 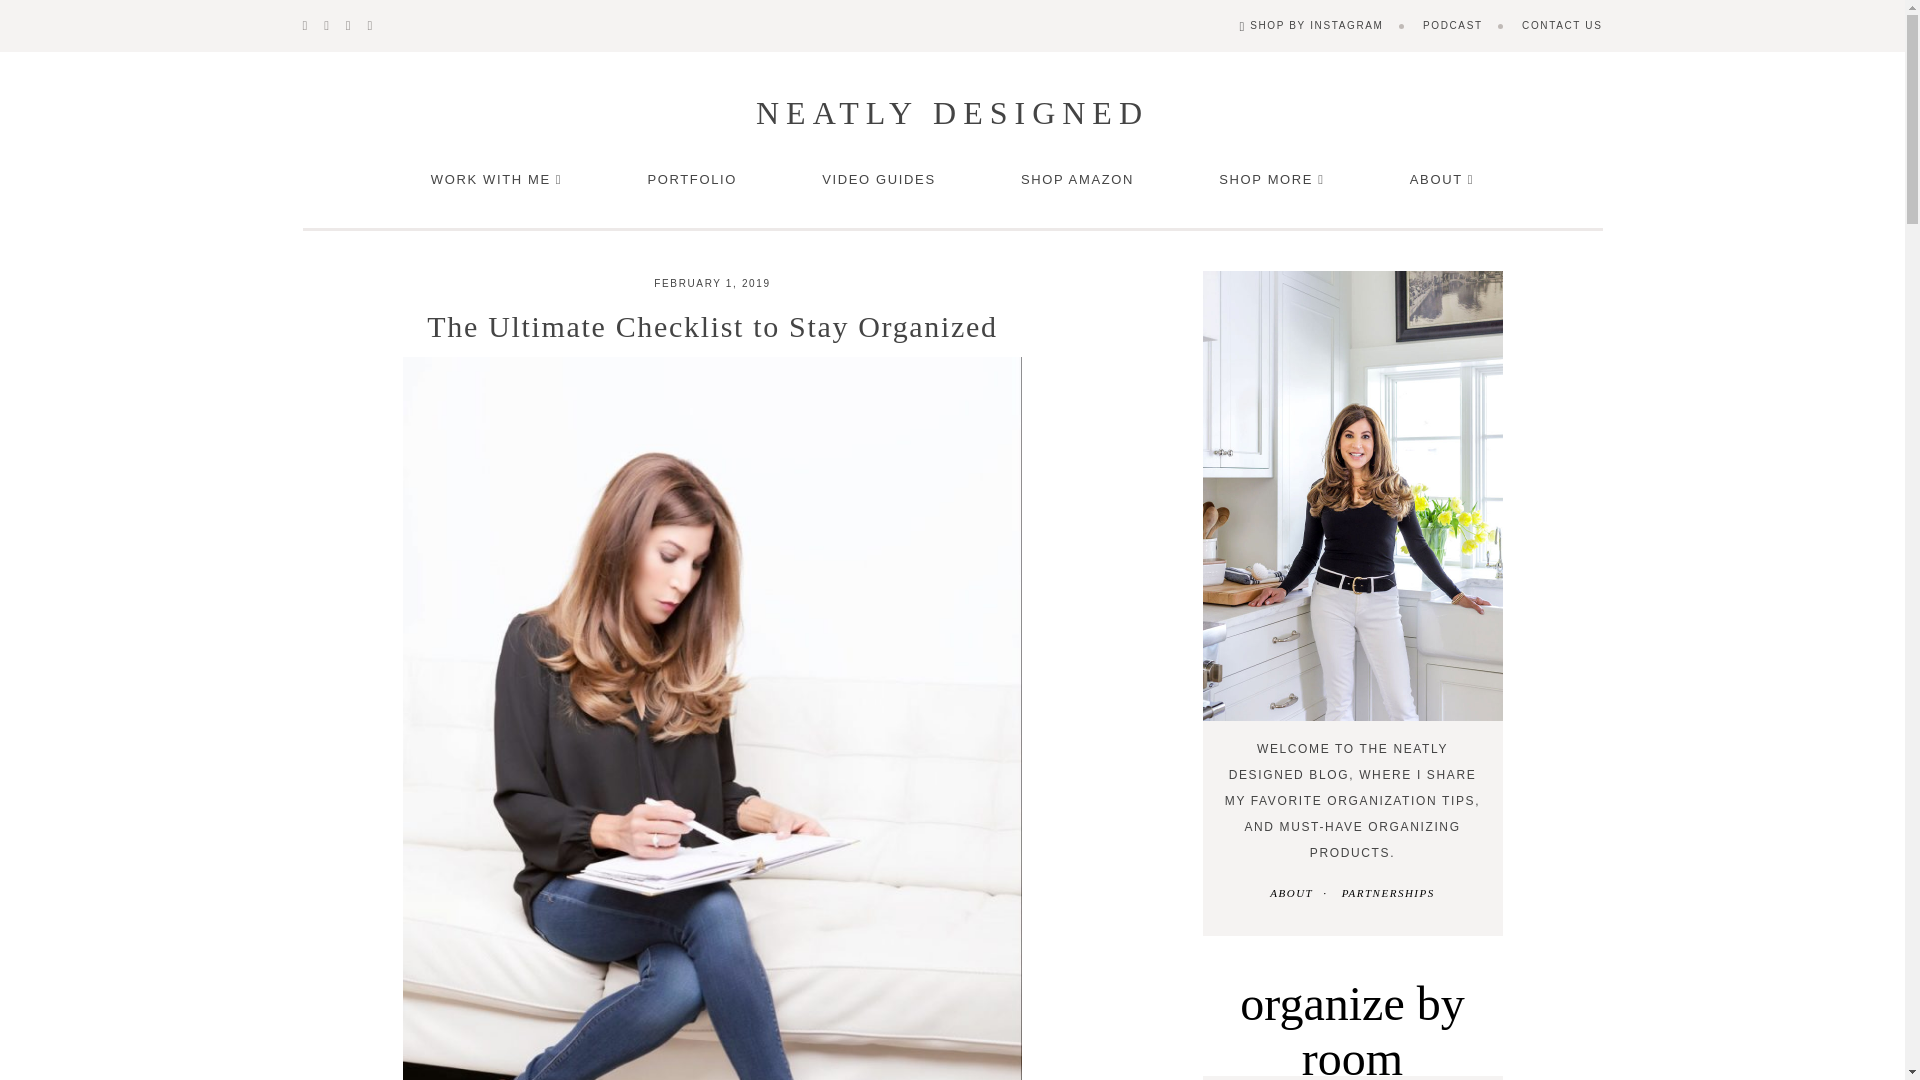 What do you see at coordinates (1452, 26) in the screenshot?
I see `PODCAST` at bounding box center [1452, 26].